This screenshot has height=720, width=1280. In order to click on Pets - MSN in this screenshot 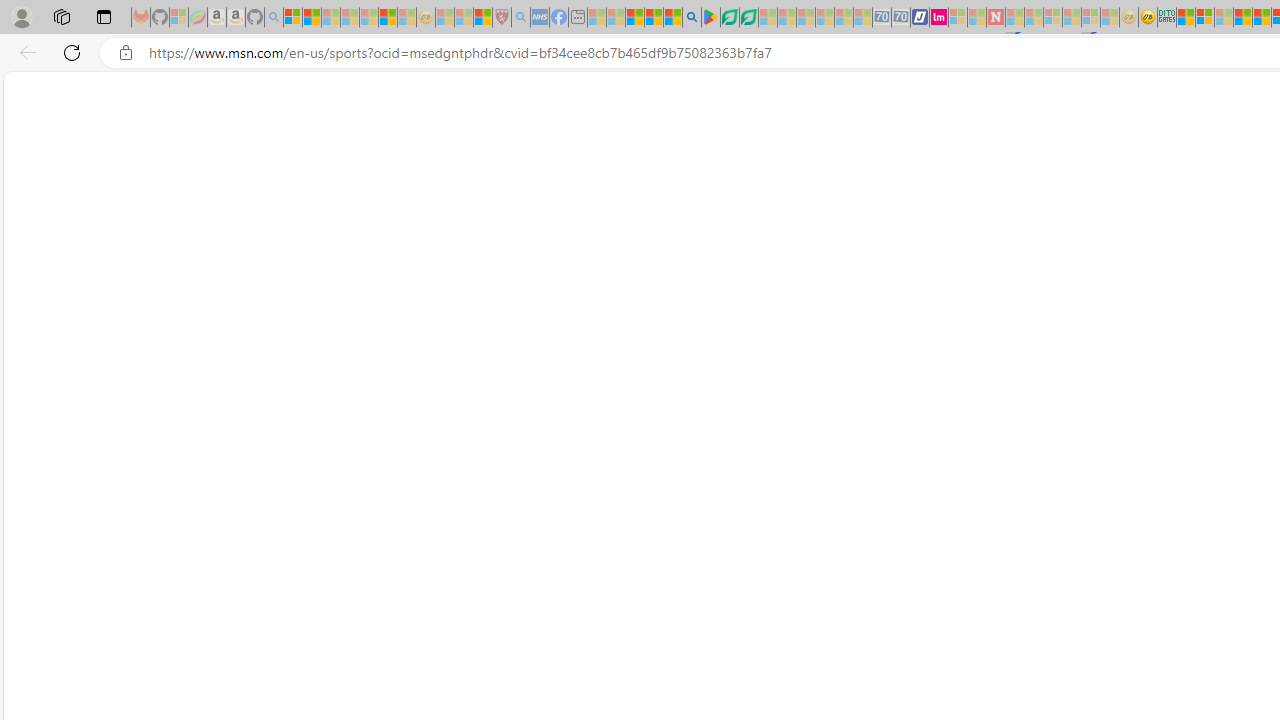, I will do `click(654, 18)`.